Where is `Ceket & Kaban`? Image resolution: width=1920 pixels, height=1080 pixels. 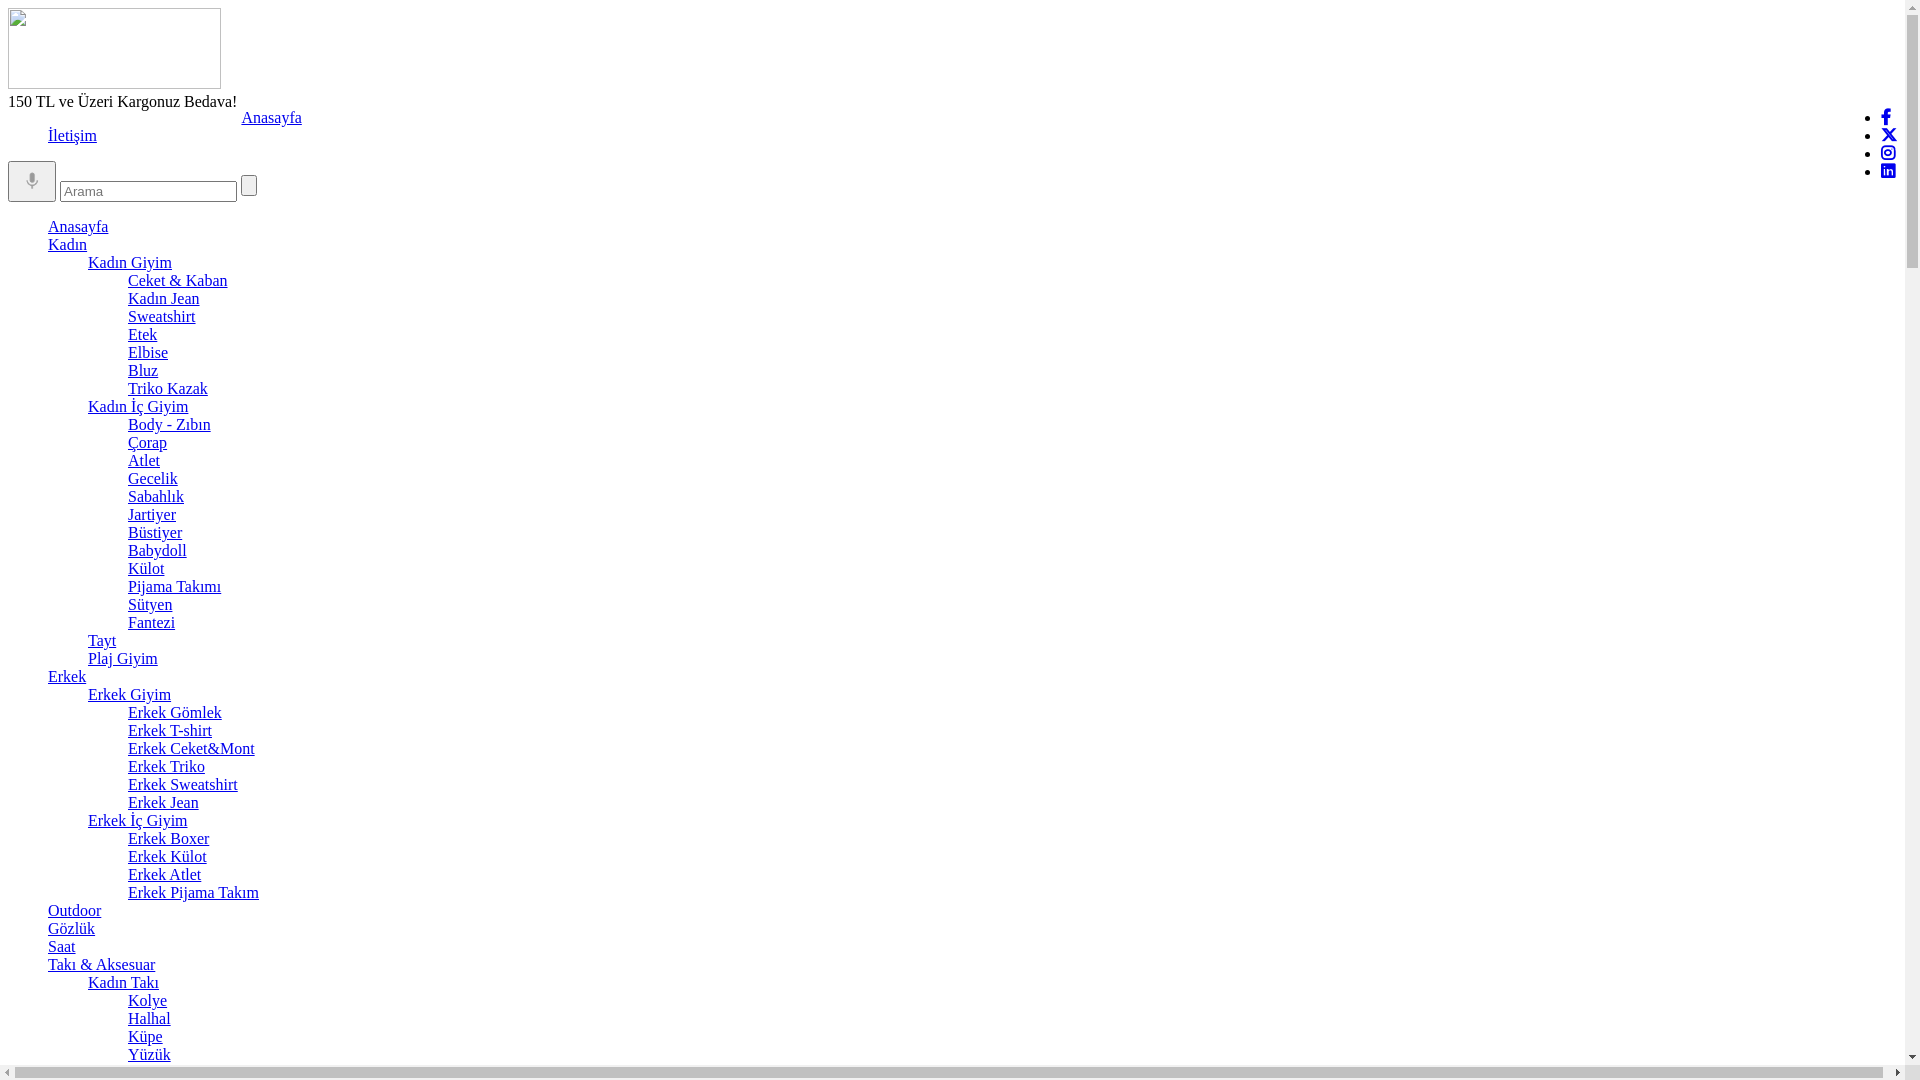 Ceket & Kaban is located at coordinates (178, 280).